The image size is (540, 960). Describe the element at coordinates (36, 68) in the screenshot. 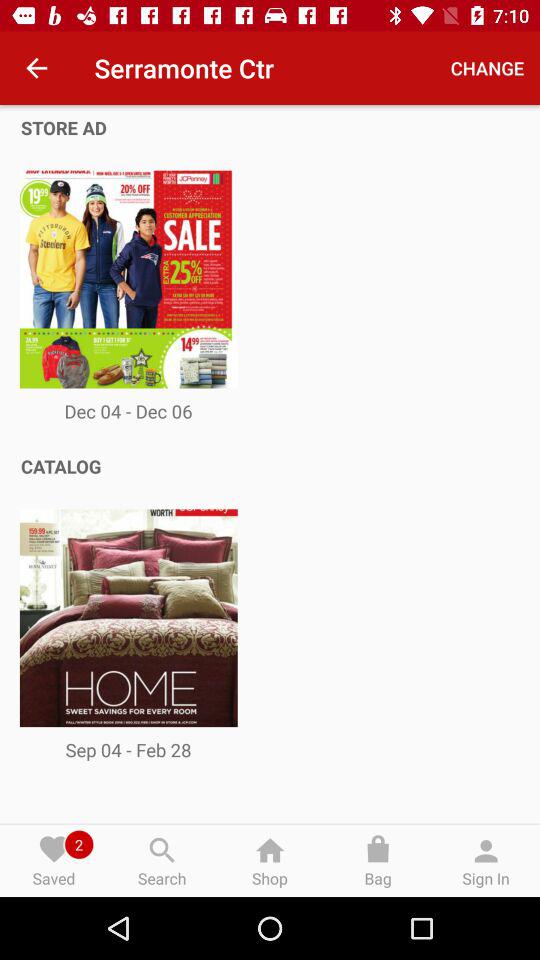

I see `press the item next to the serramonte ctr item` at that location.